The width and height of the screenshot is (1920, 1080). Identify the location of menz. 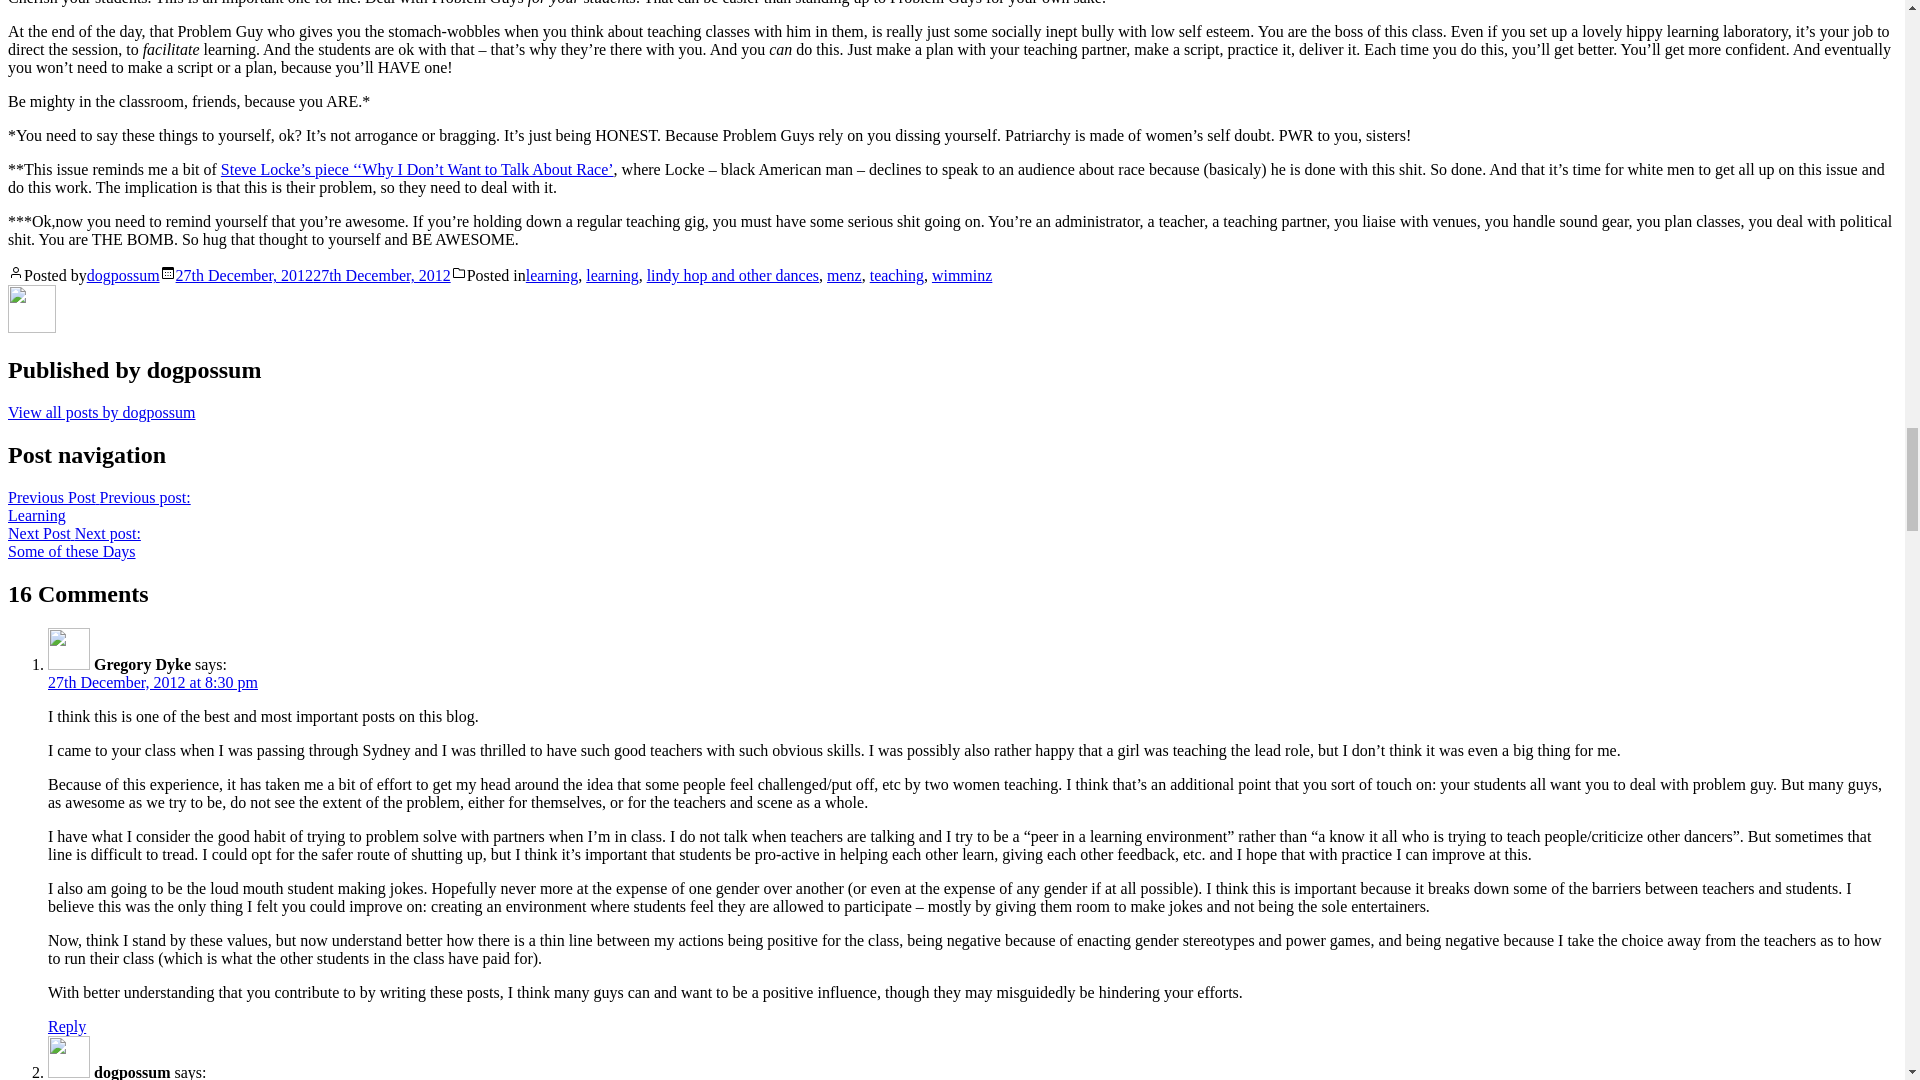
(314, 275).